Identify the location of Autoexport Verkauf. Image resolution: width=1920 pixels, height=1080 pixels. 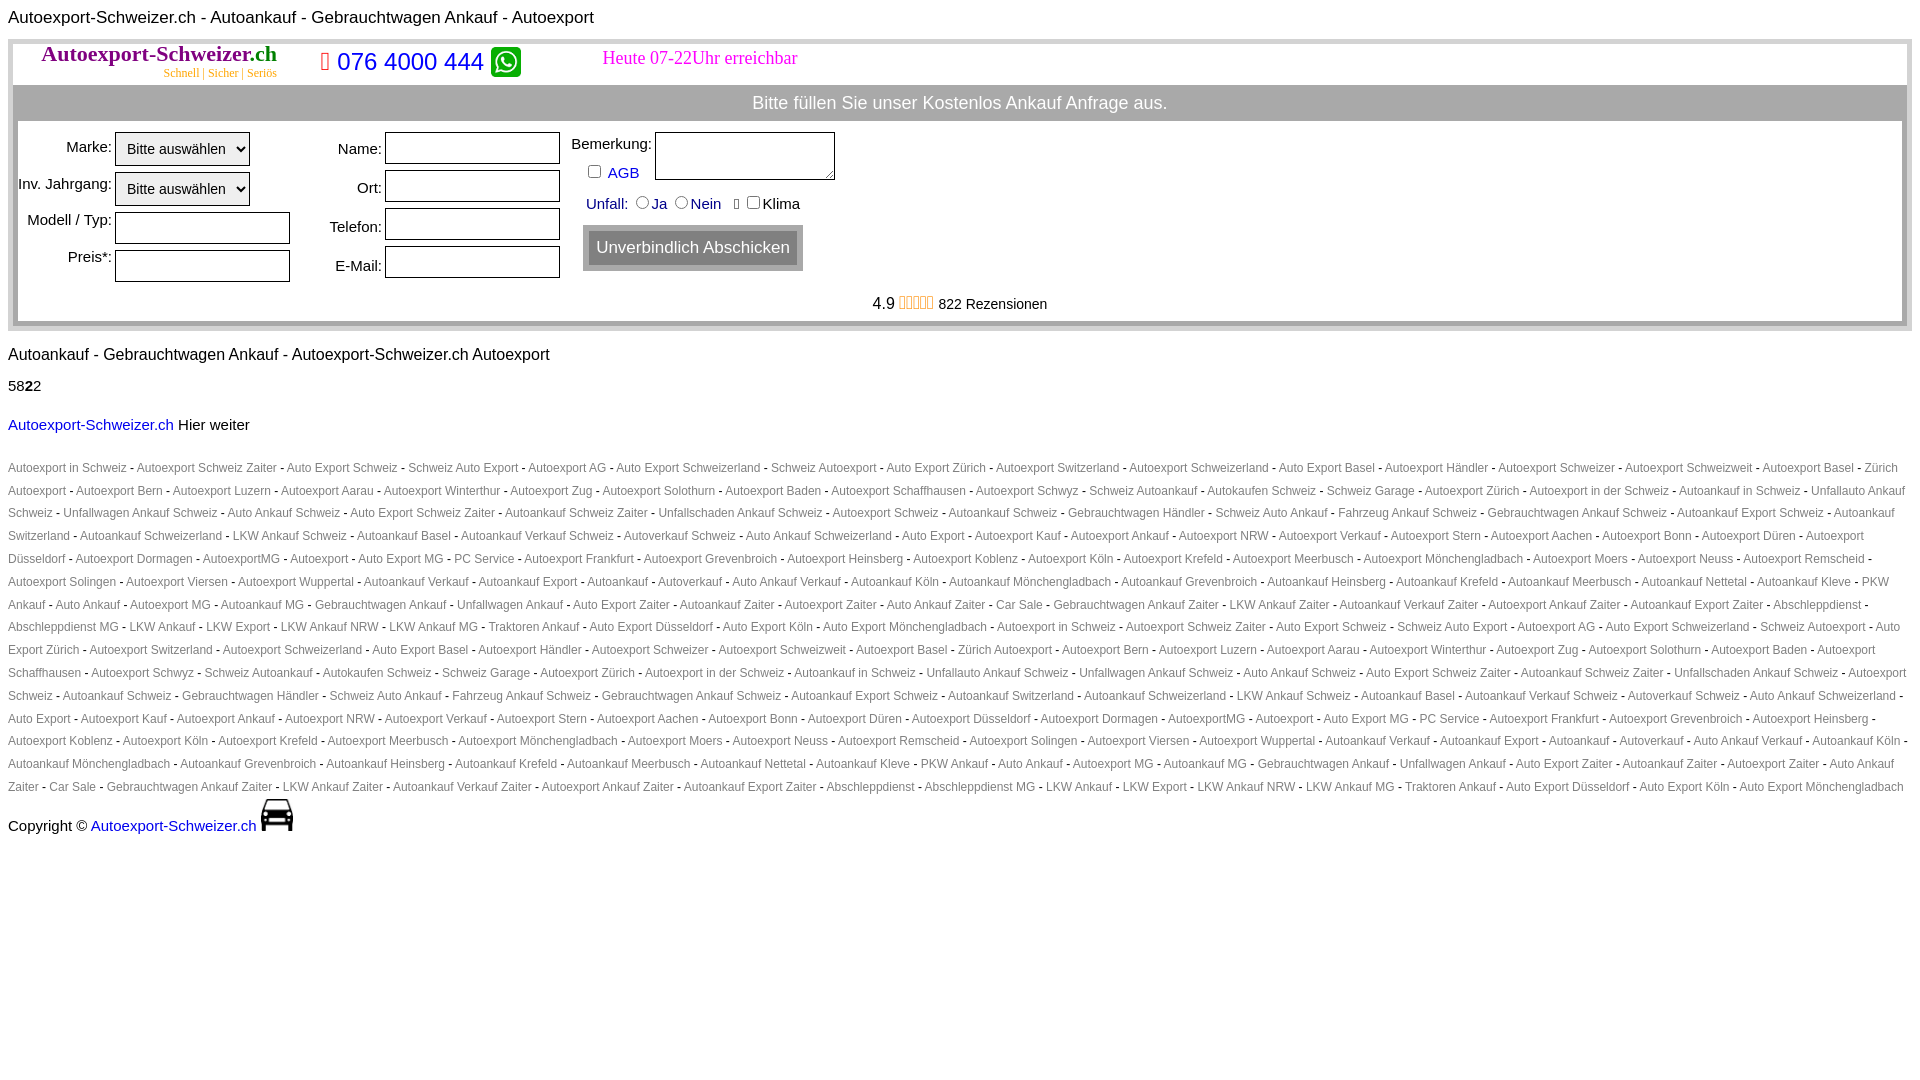
(1330, 536).